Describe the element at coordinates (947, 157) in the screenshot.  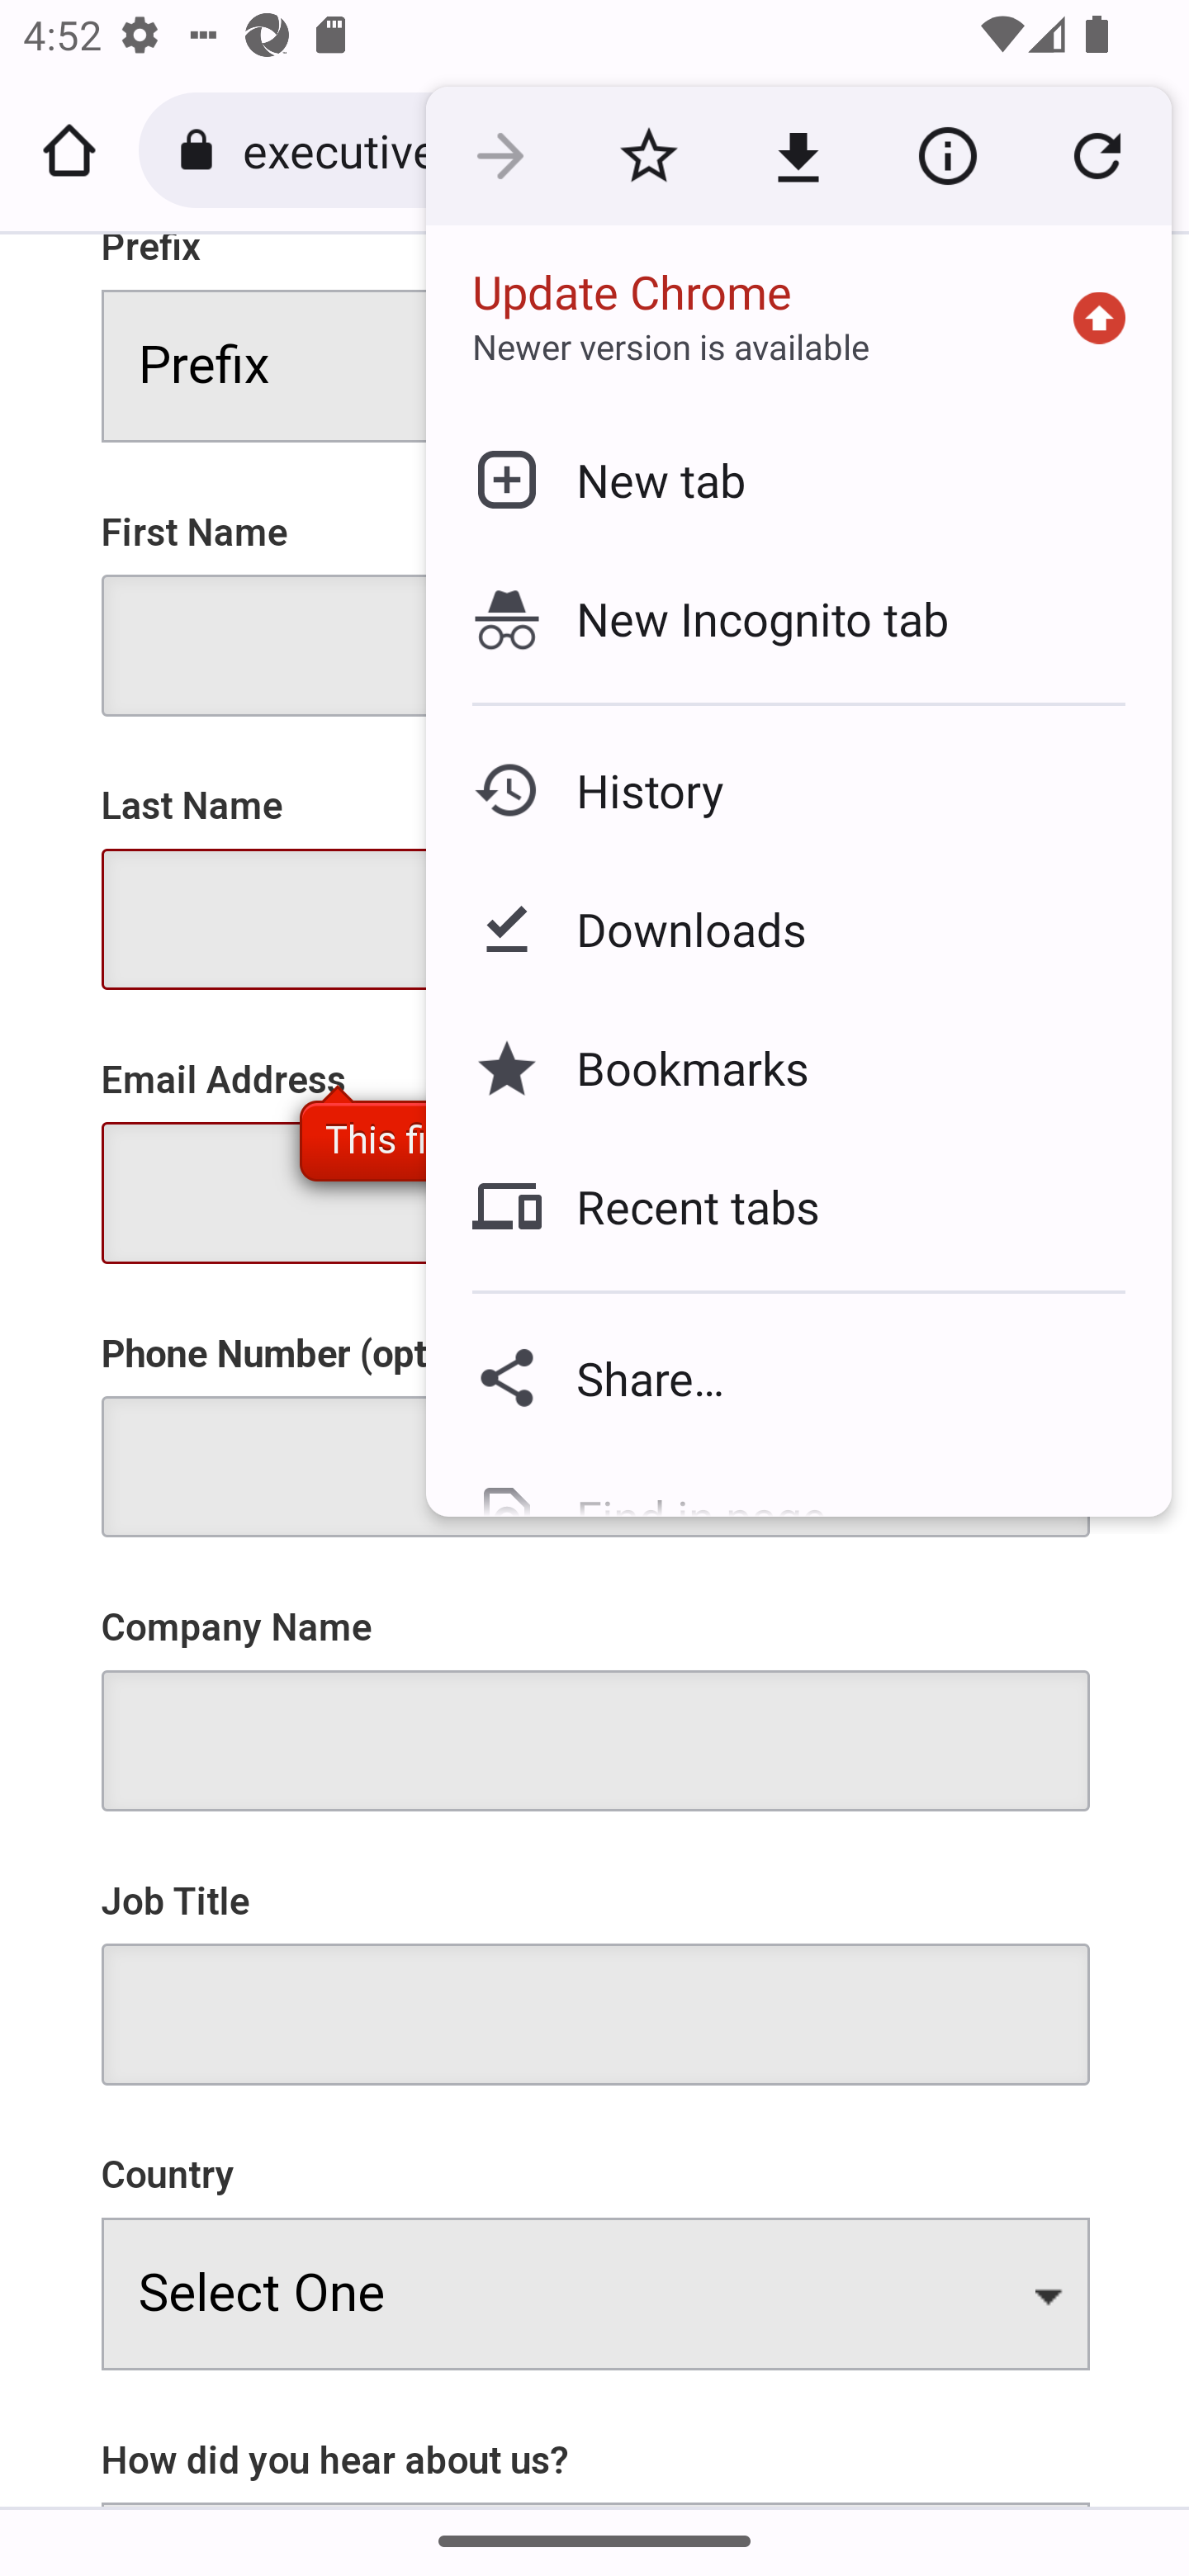
I see `Page info` at that location.